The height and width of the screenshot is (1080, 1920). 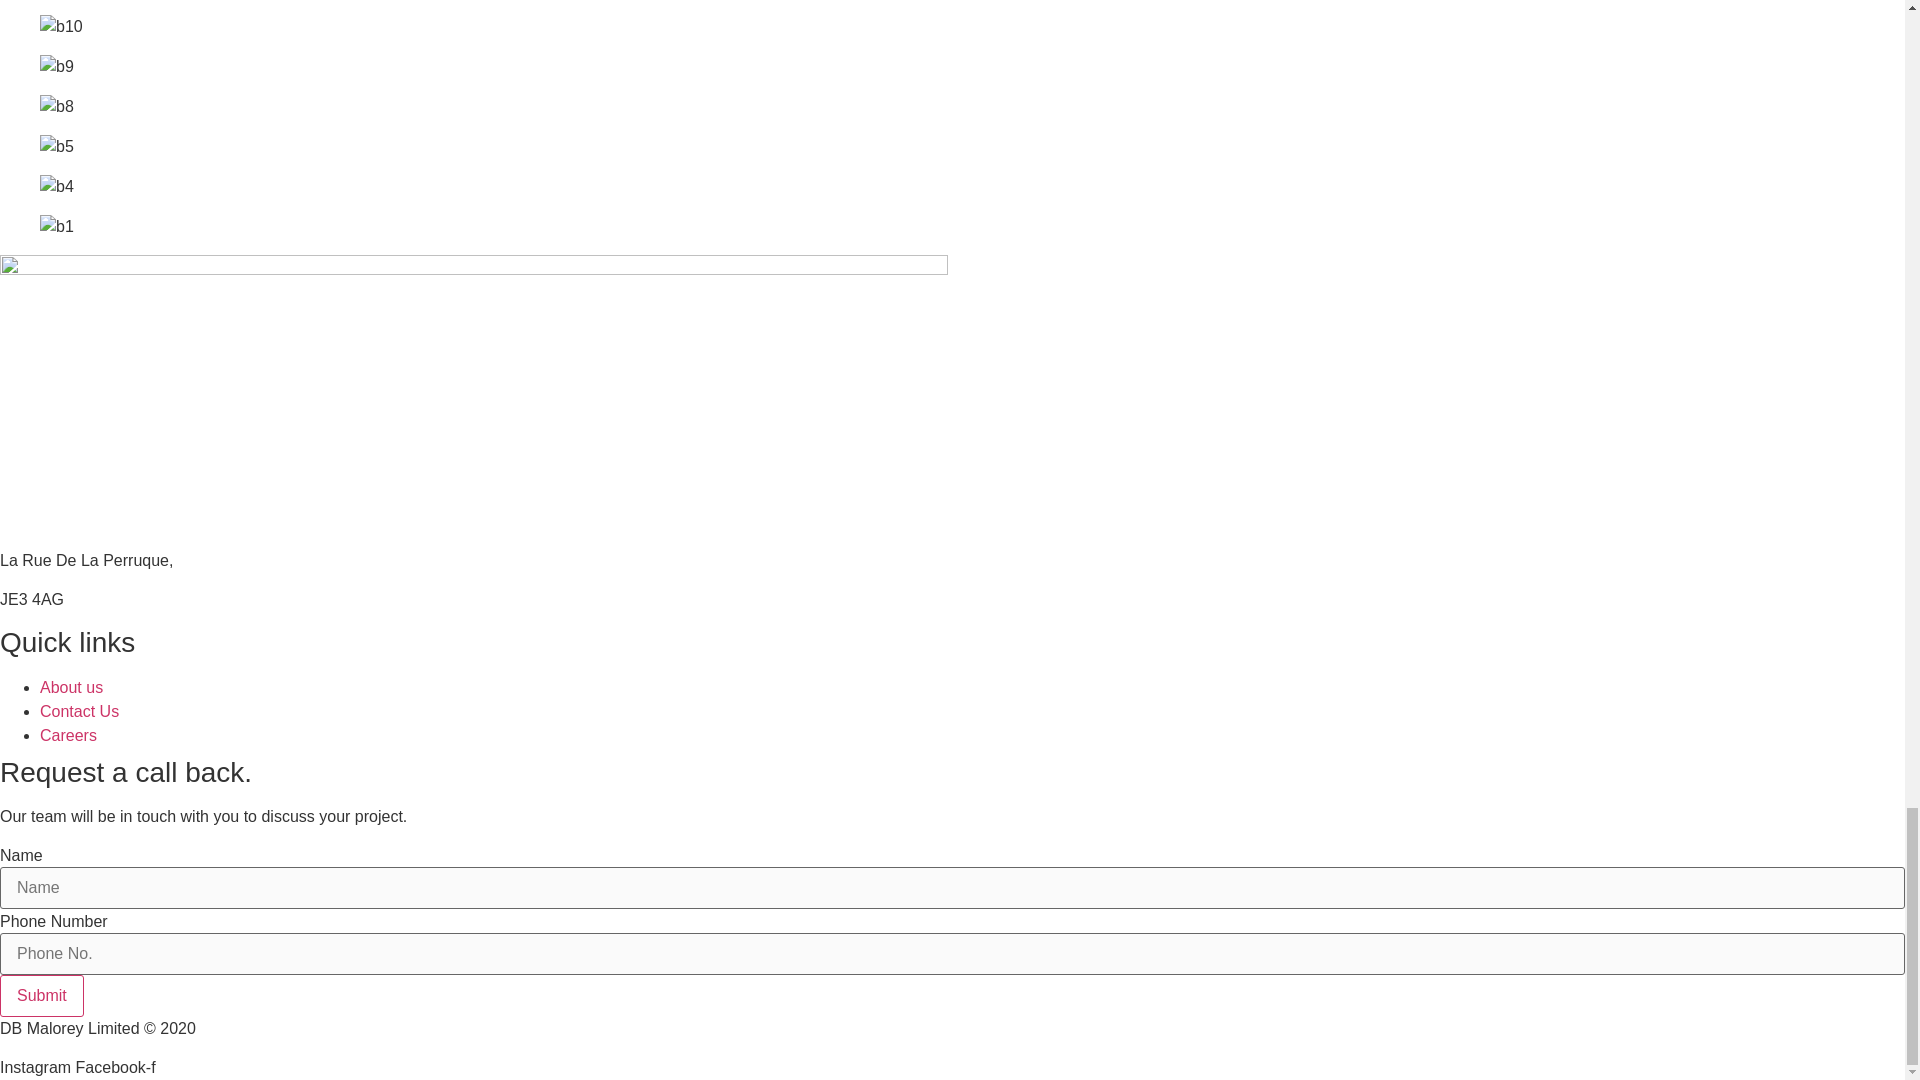 I want to click on Facebook-f, so click(x=116, y=1067).